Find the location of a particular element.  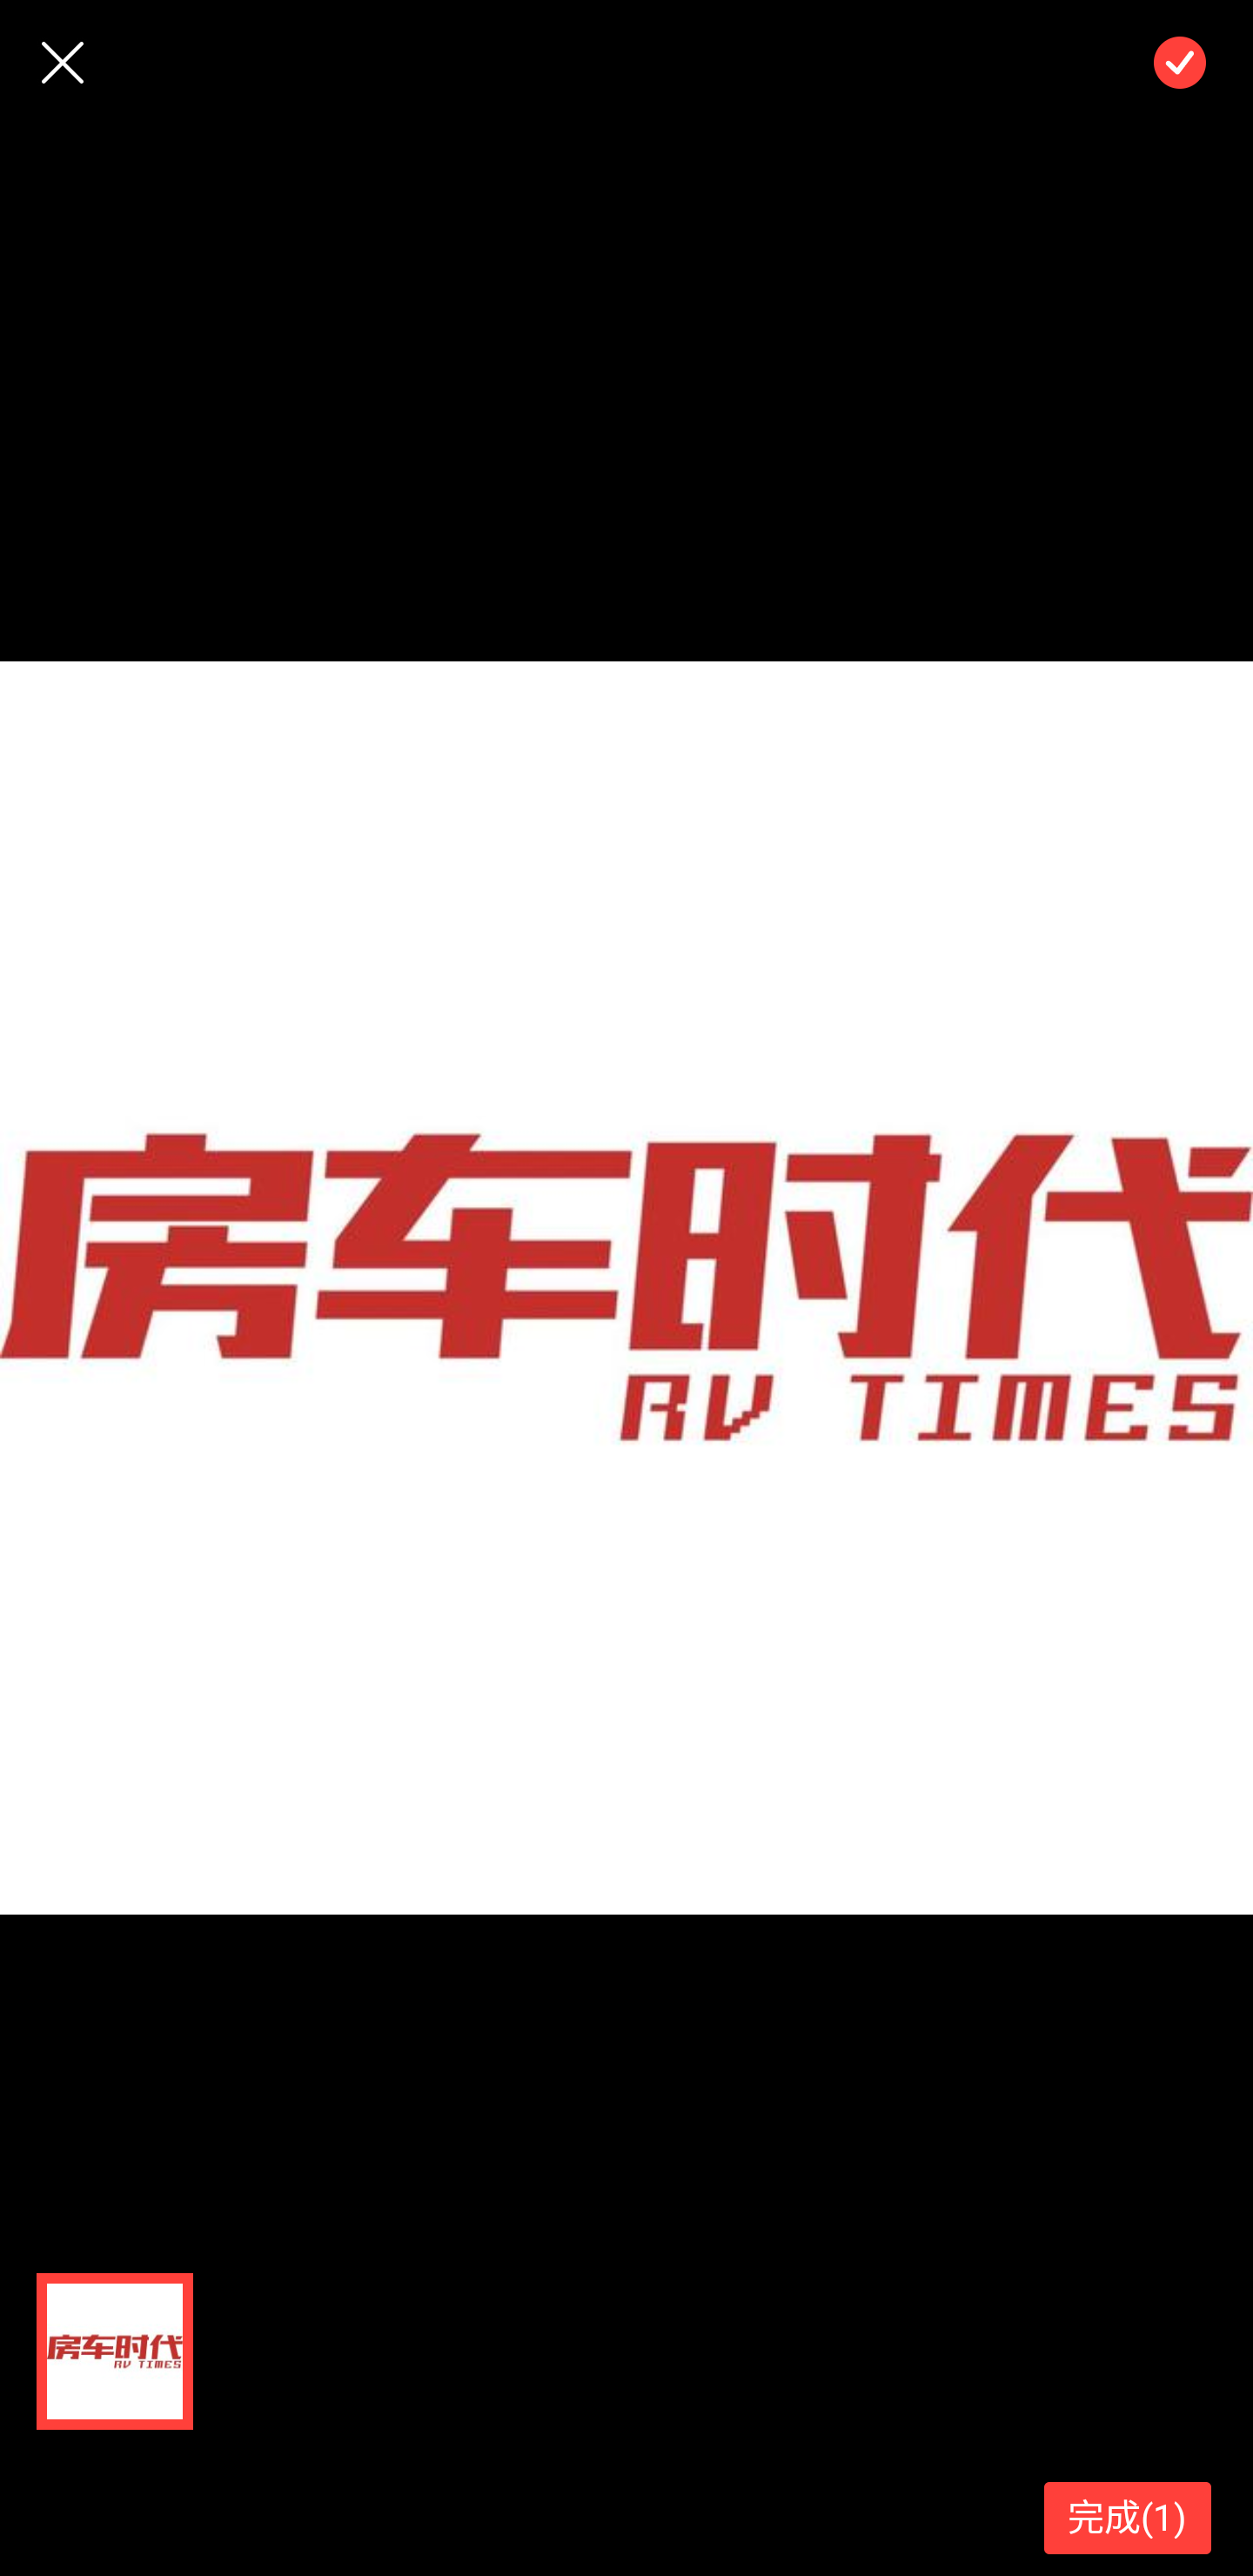

返回 is located at coordinates (63, 63).